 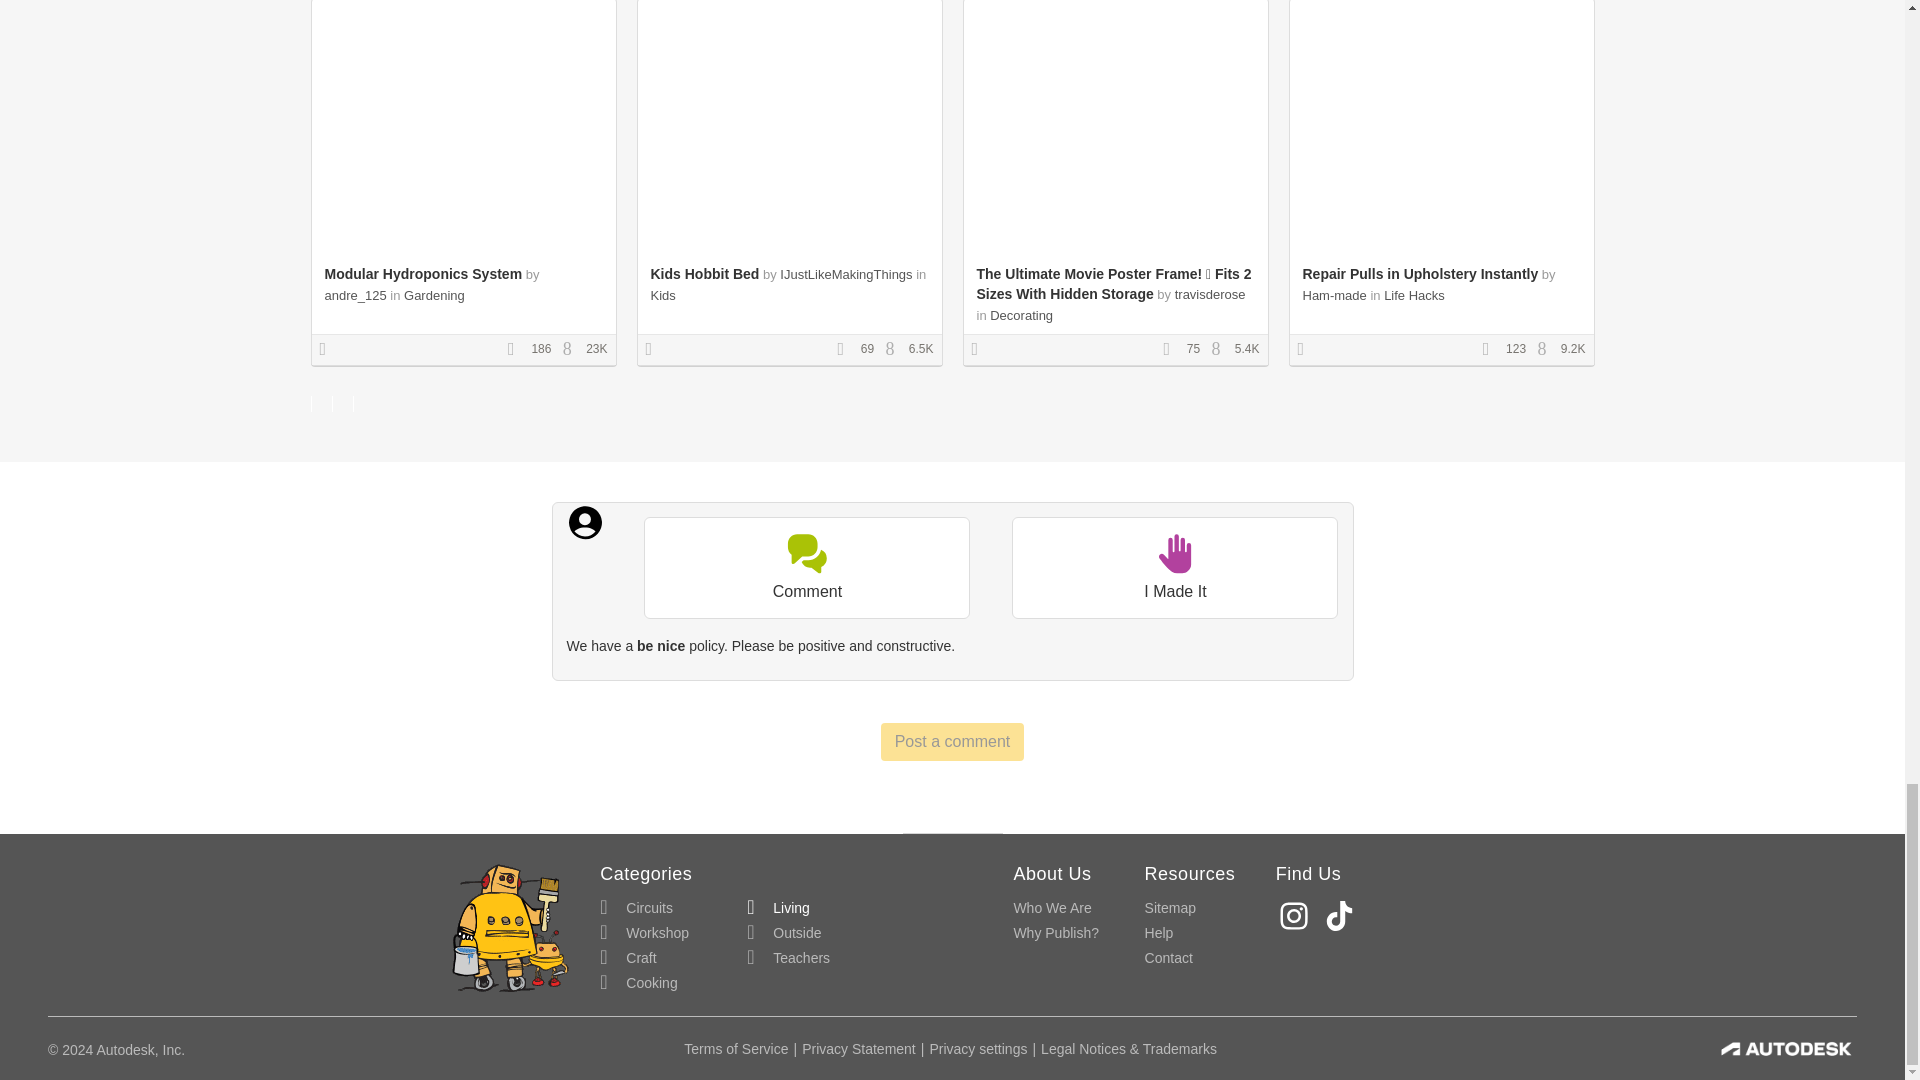 What do you see at coordinates (846, 274) in the screenshot?
I see `IJustLikeMakingThings` at bounding box center [846, 274].